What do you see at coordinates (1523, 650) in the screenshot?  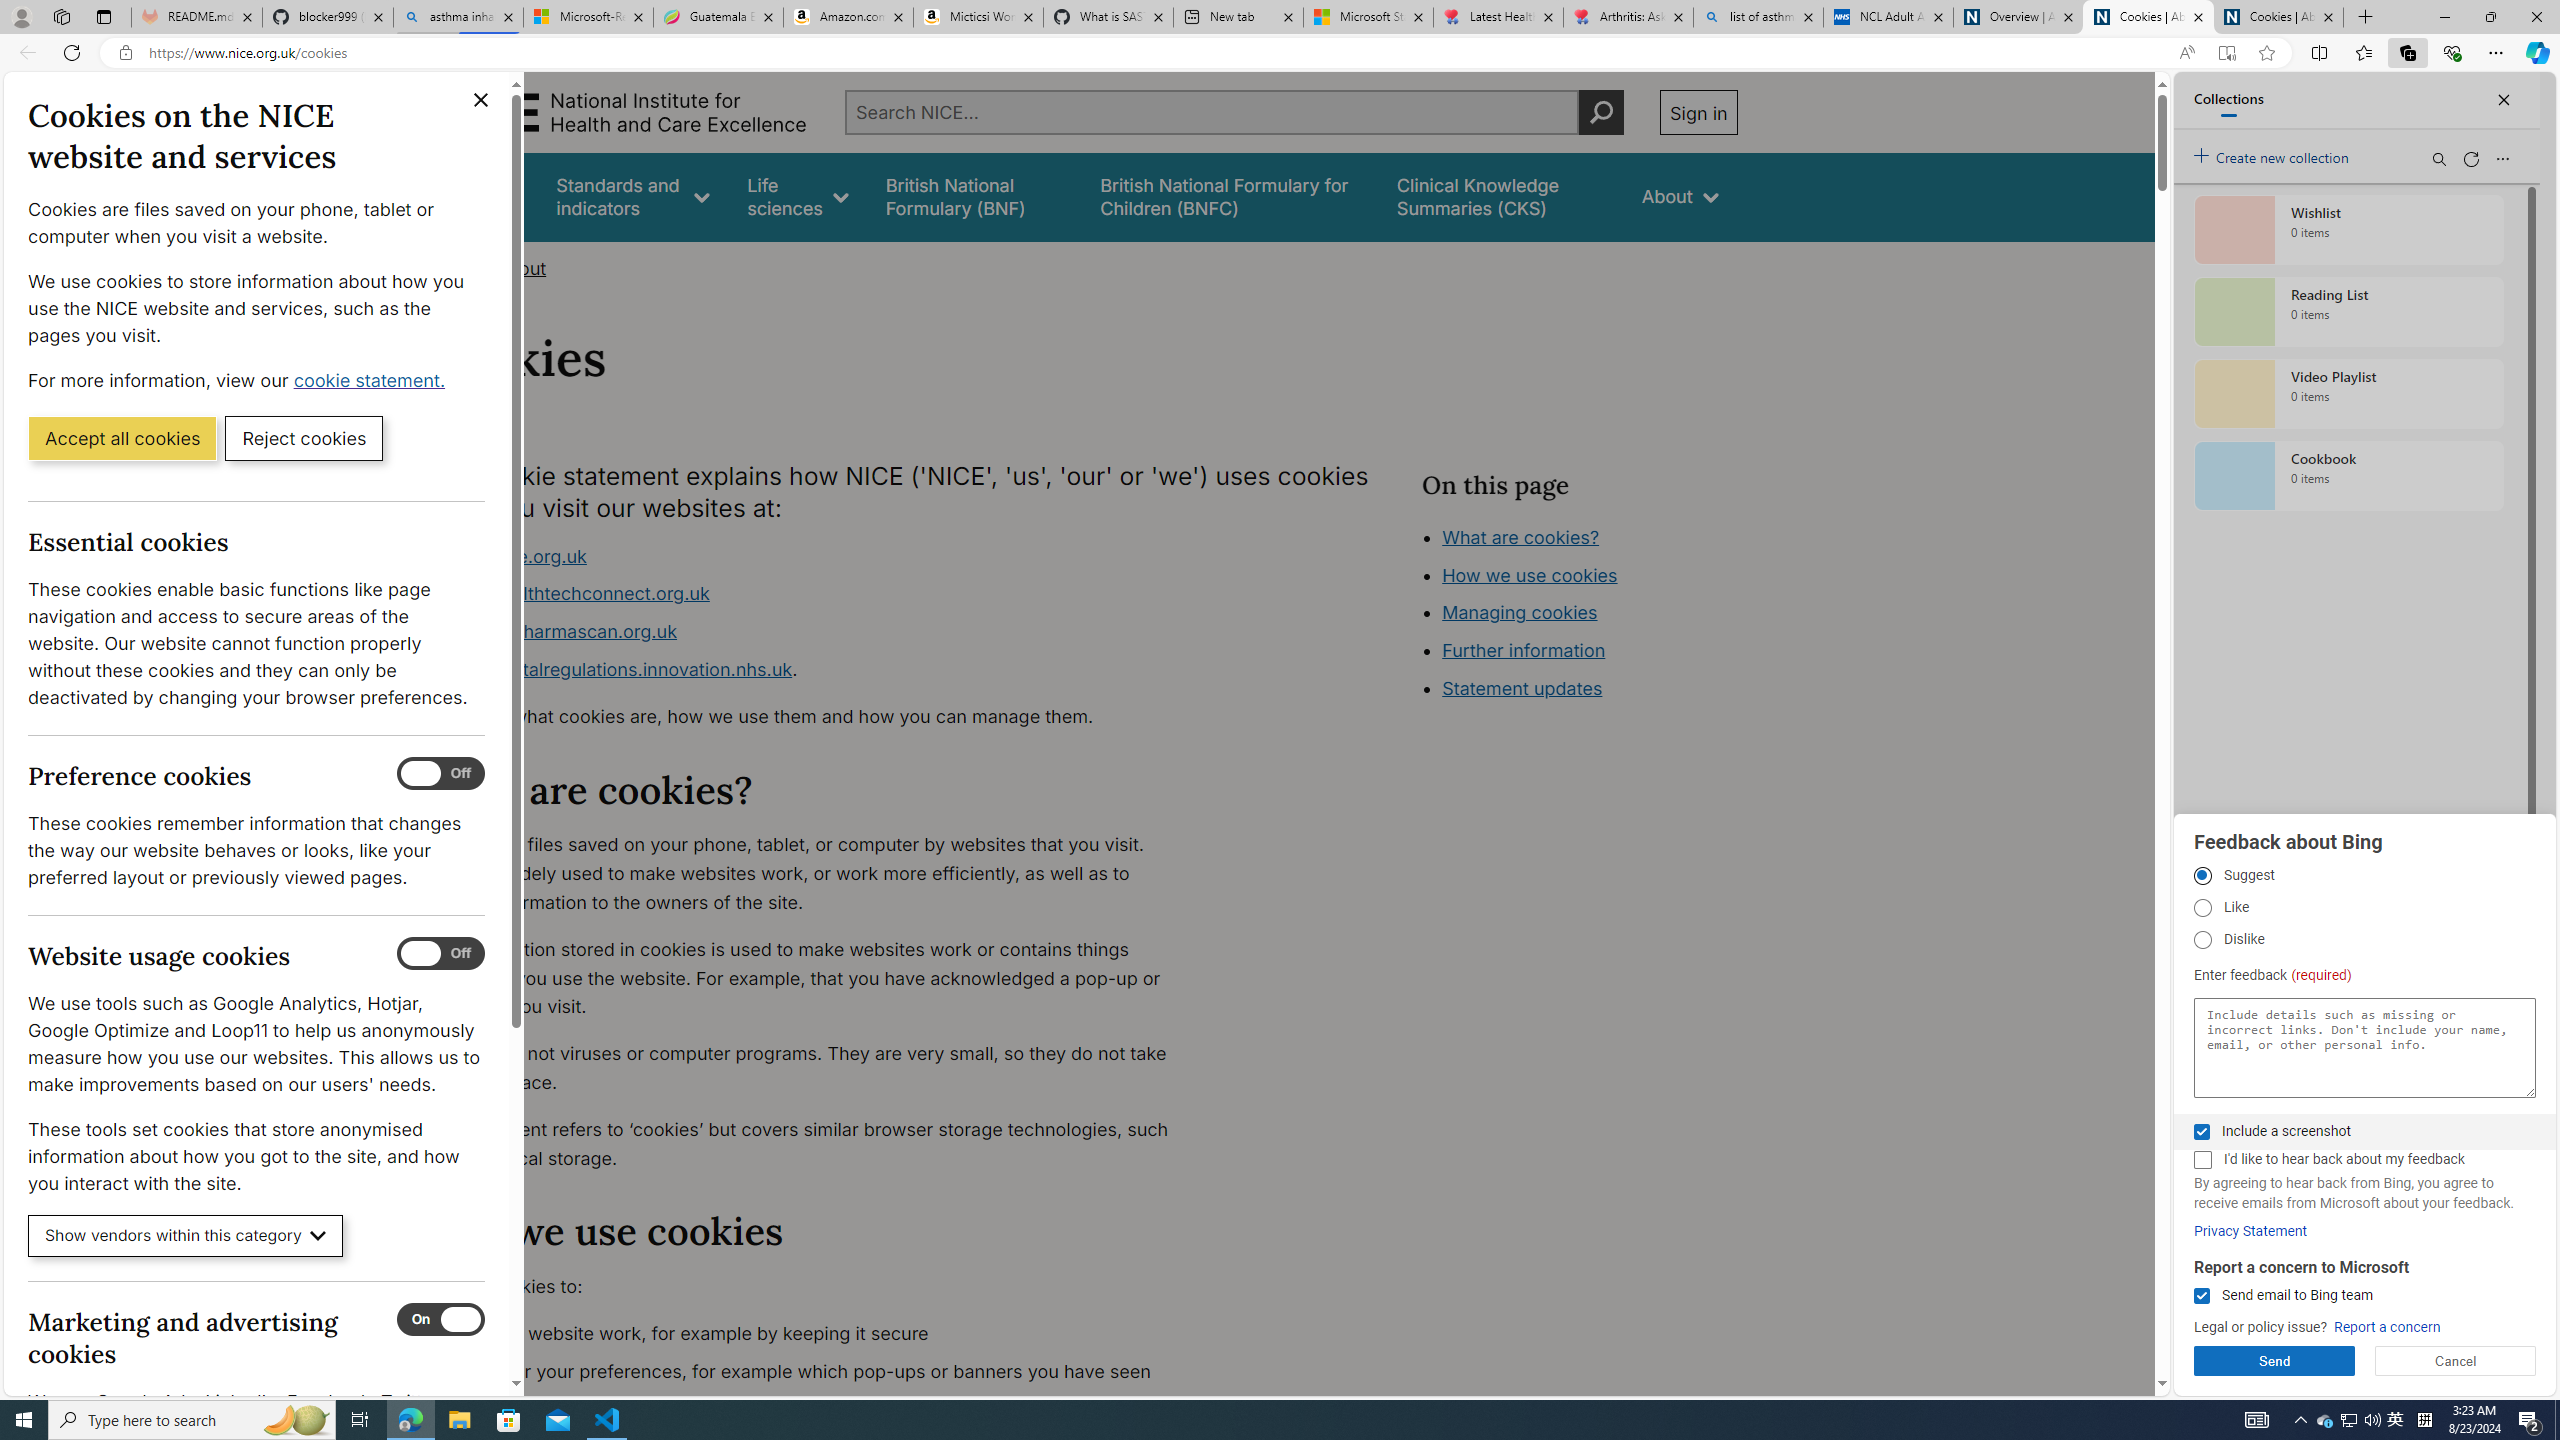 I see `Further information` at bounding box center [1523, 650].